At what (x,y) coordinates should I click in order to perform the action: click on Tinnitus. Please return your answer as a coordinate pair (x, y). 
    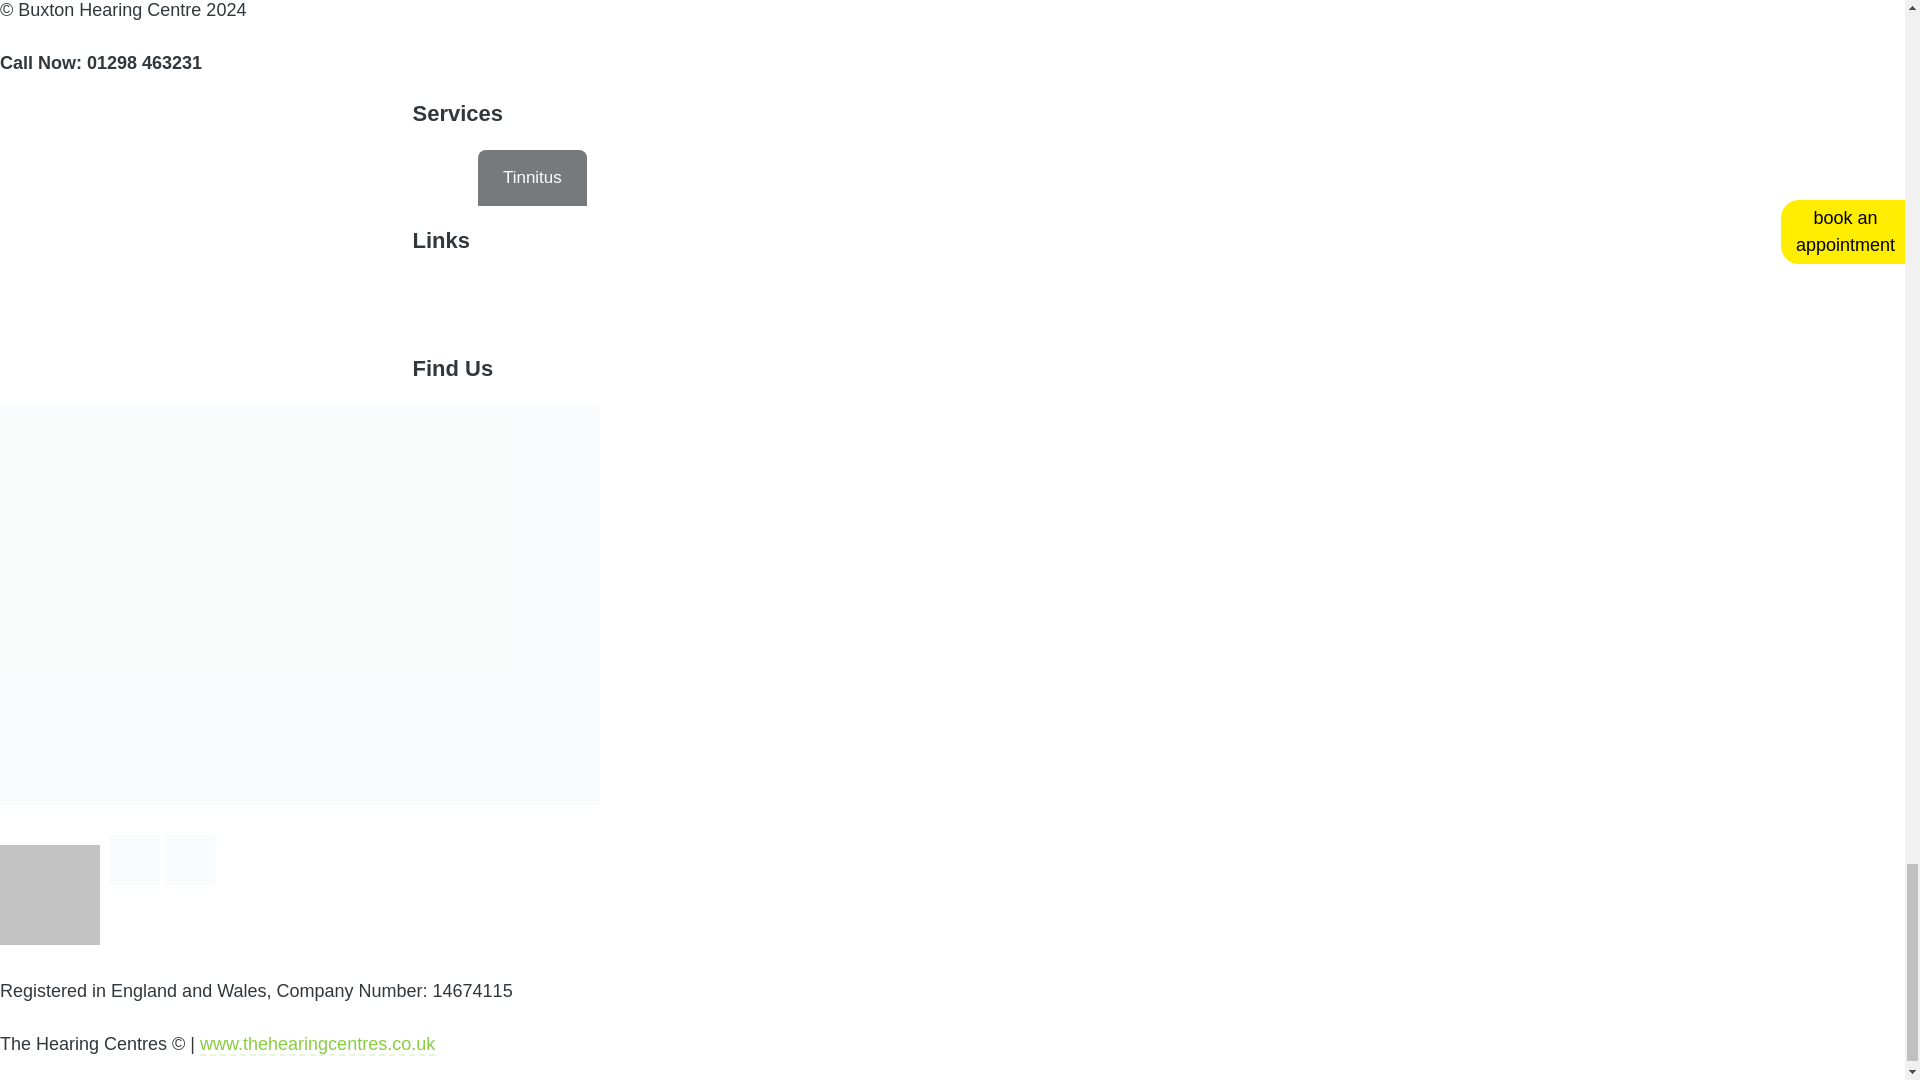
    Looking at the image, I should click on (532, 178).